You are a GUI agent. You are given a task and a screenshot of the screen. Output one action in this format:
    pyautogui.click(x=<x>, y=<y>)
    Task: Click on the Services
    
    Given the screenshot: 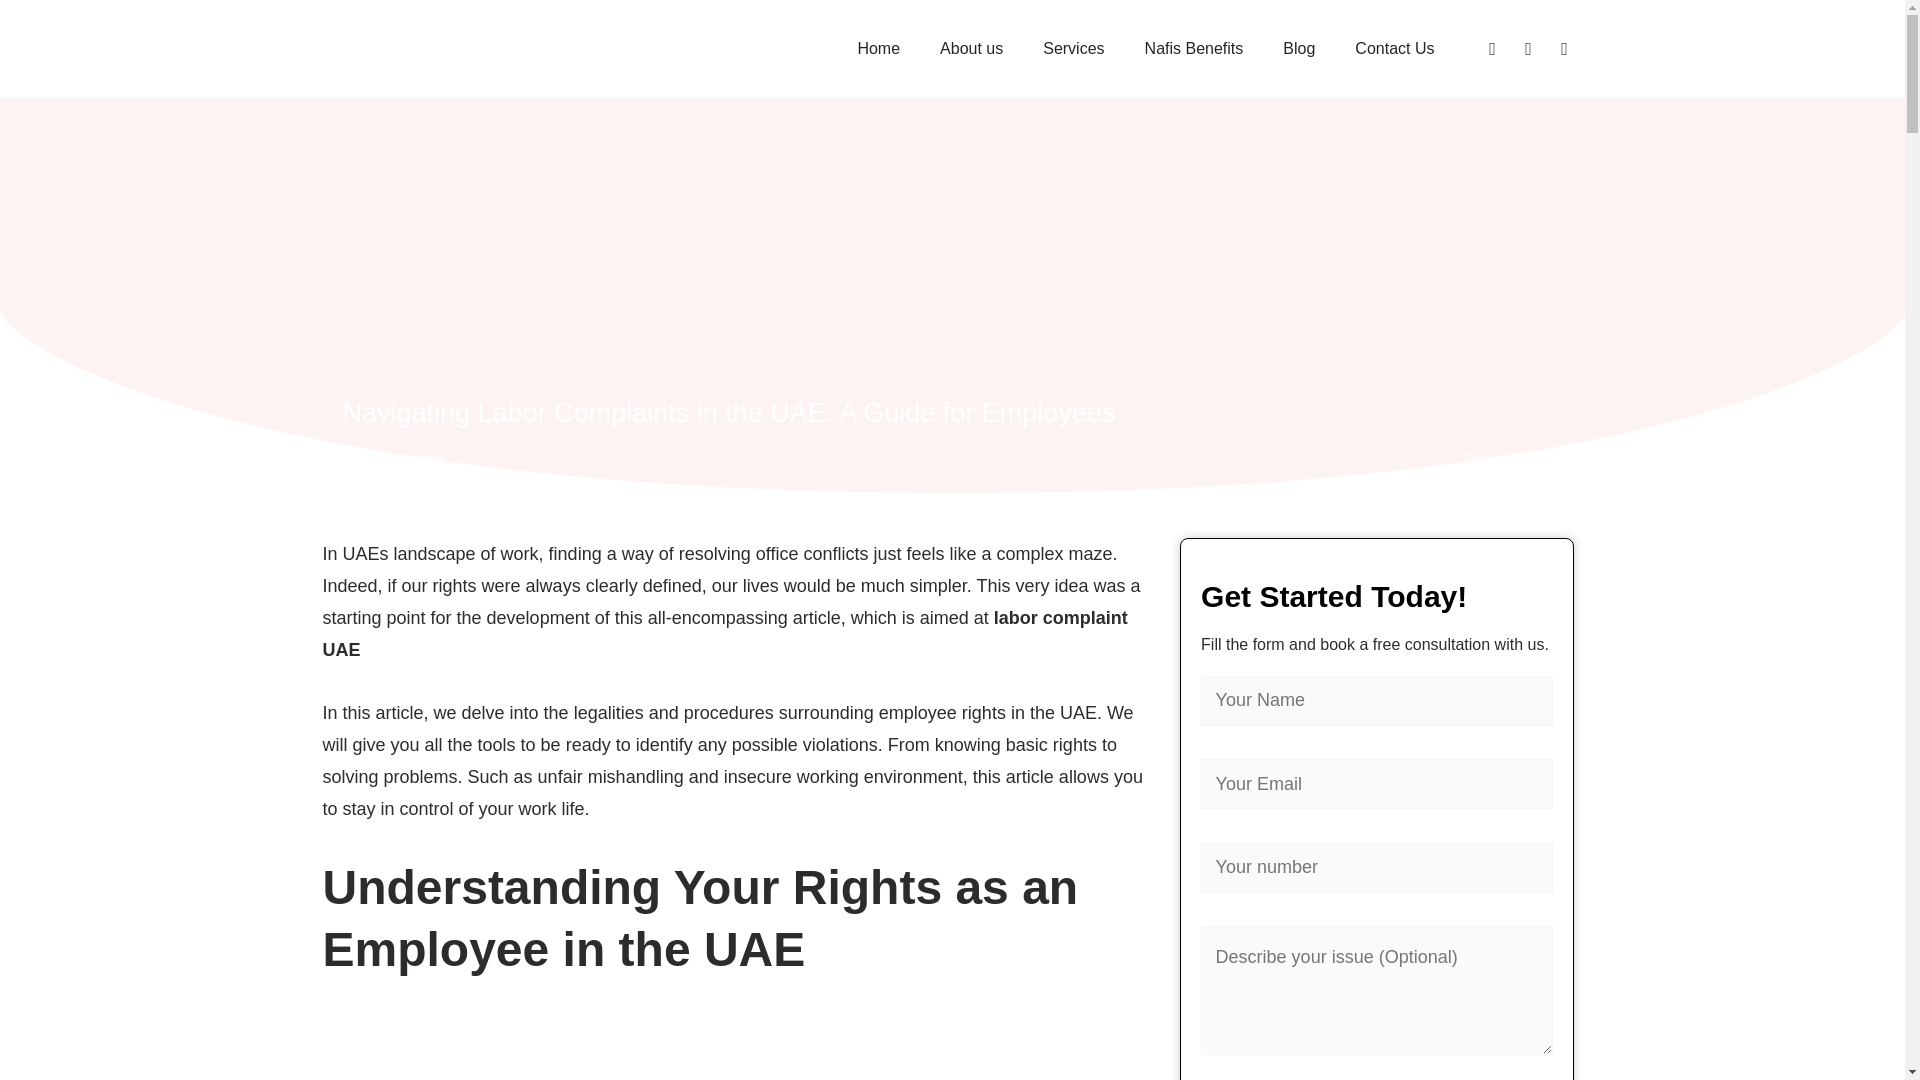 What is the action you would take?
    pyautogui.click(x=1073, y=48)
    